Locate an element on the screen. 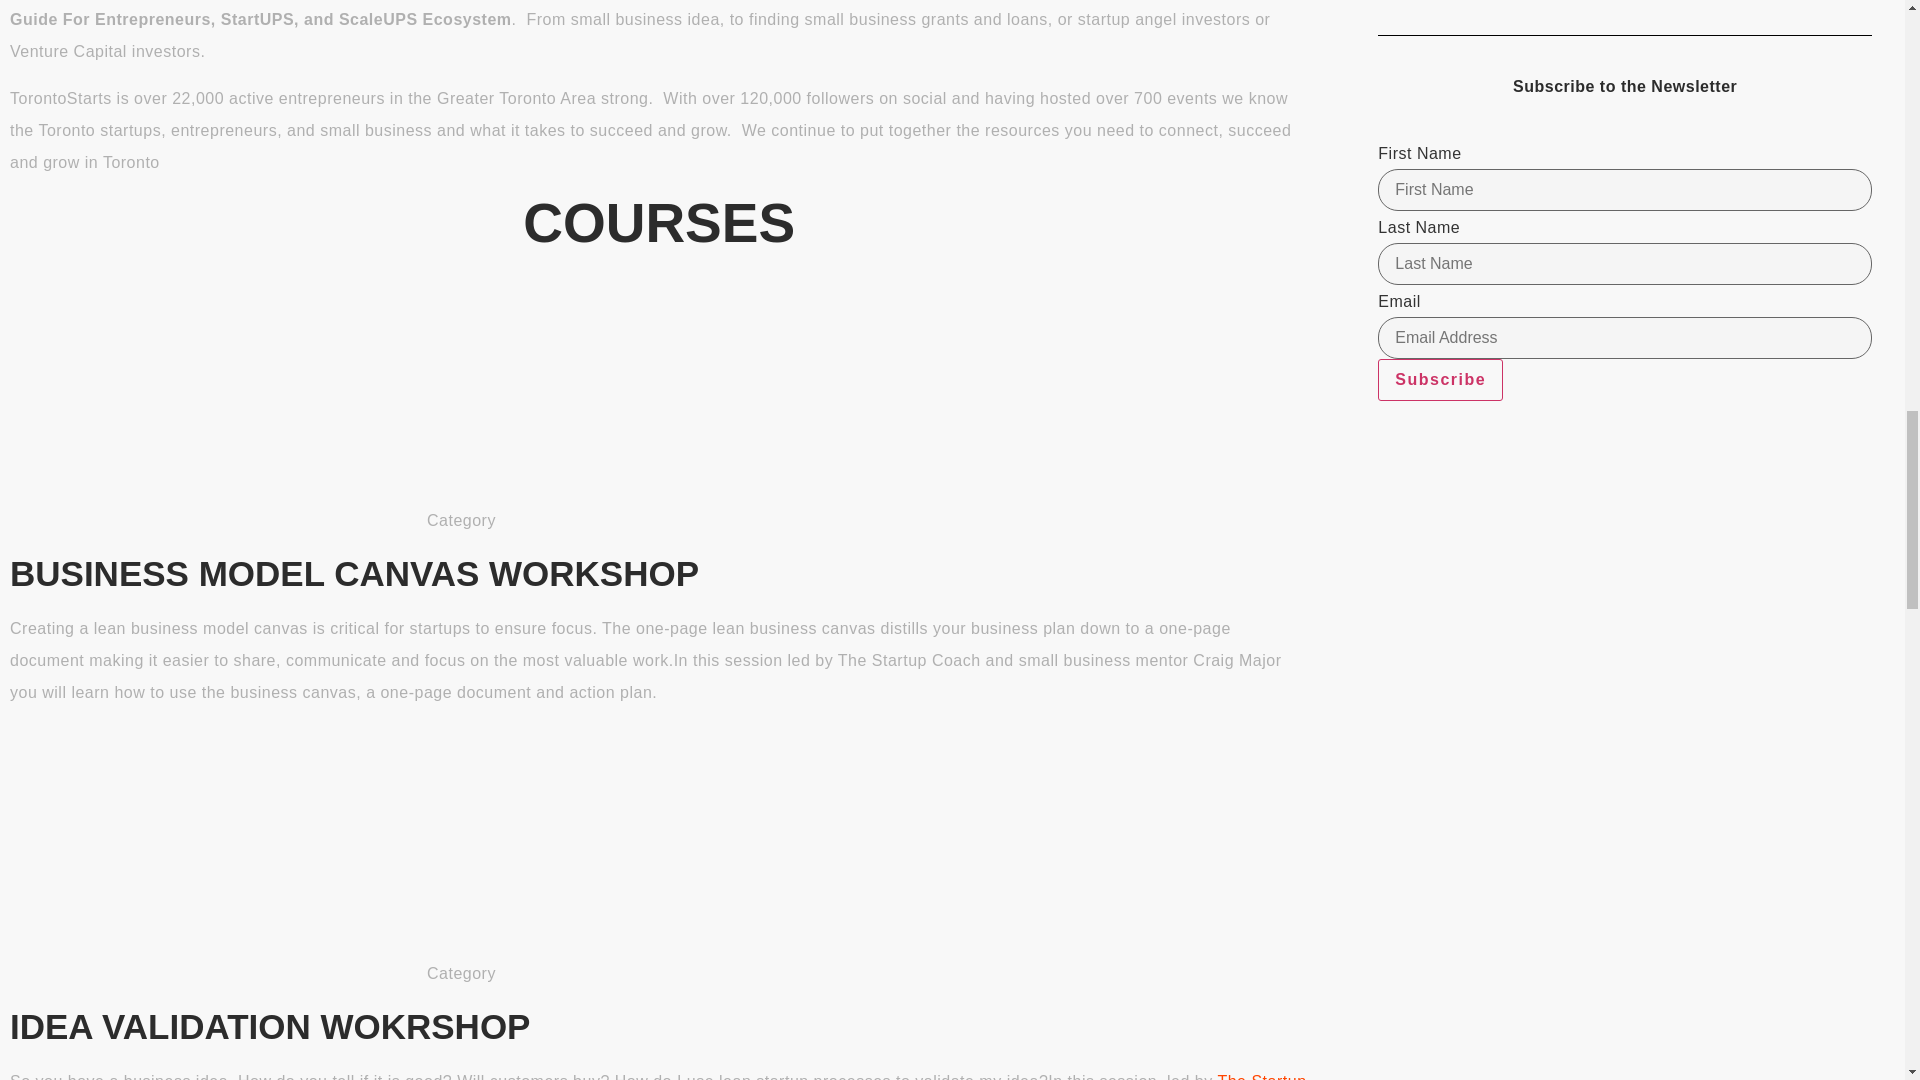 This screenshot has height=1080, width=1920. STARTING A BUSINESS IN ONTARIO COURSES idea validation is located at coordinates (298, 850).